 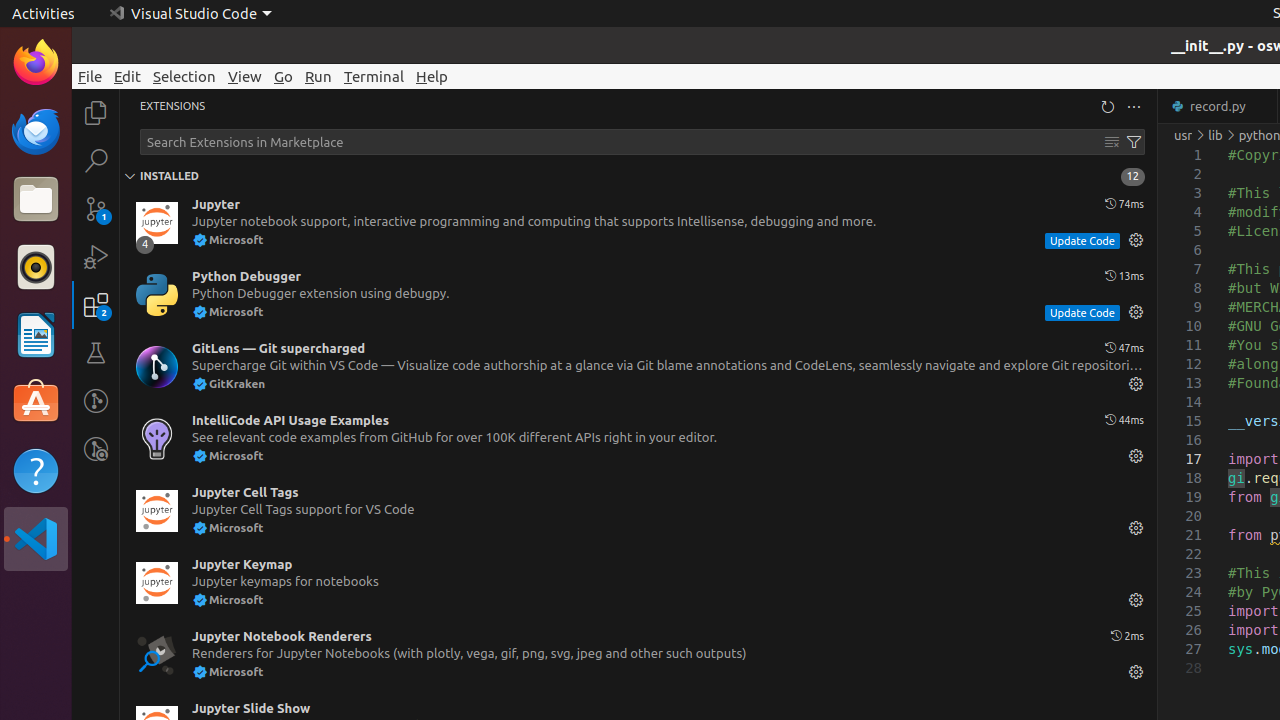 I want to click on File, so click(x=90, y=76).